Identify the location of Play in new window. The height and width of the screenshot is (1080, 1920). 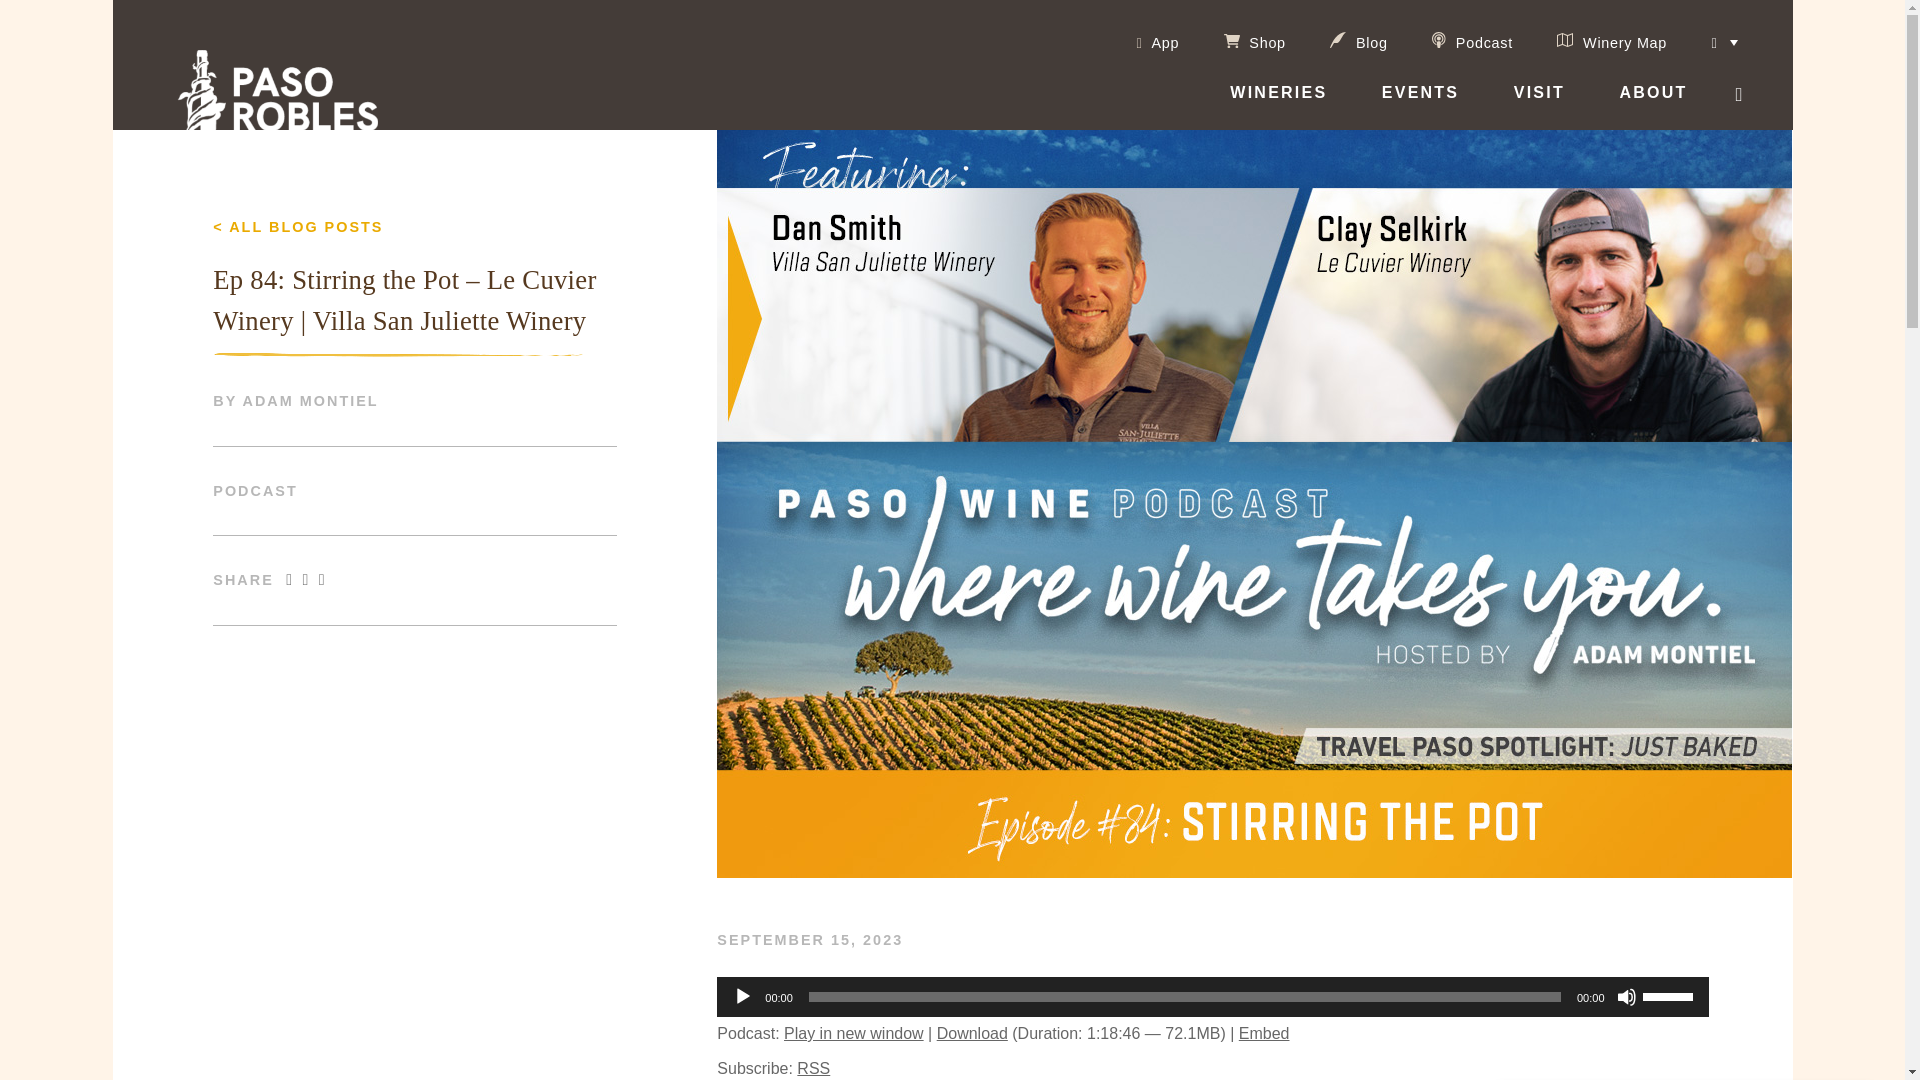
(853, 1033).